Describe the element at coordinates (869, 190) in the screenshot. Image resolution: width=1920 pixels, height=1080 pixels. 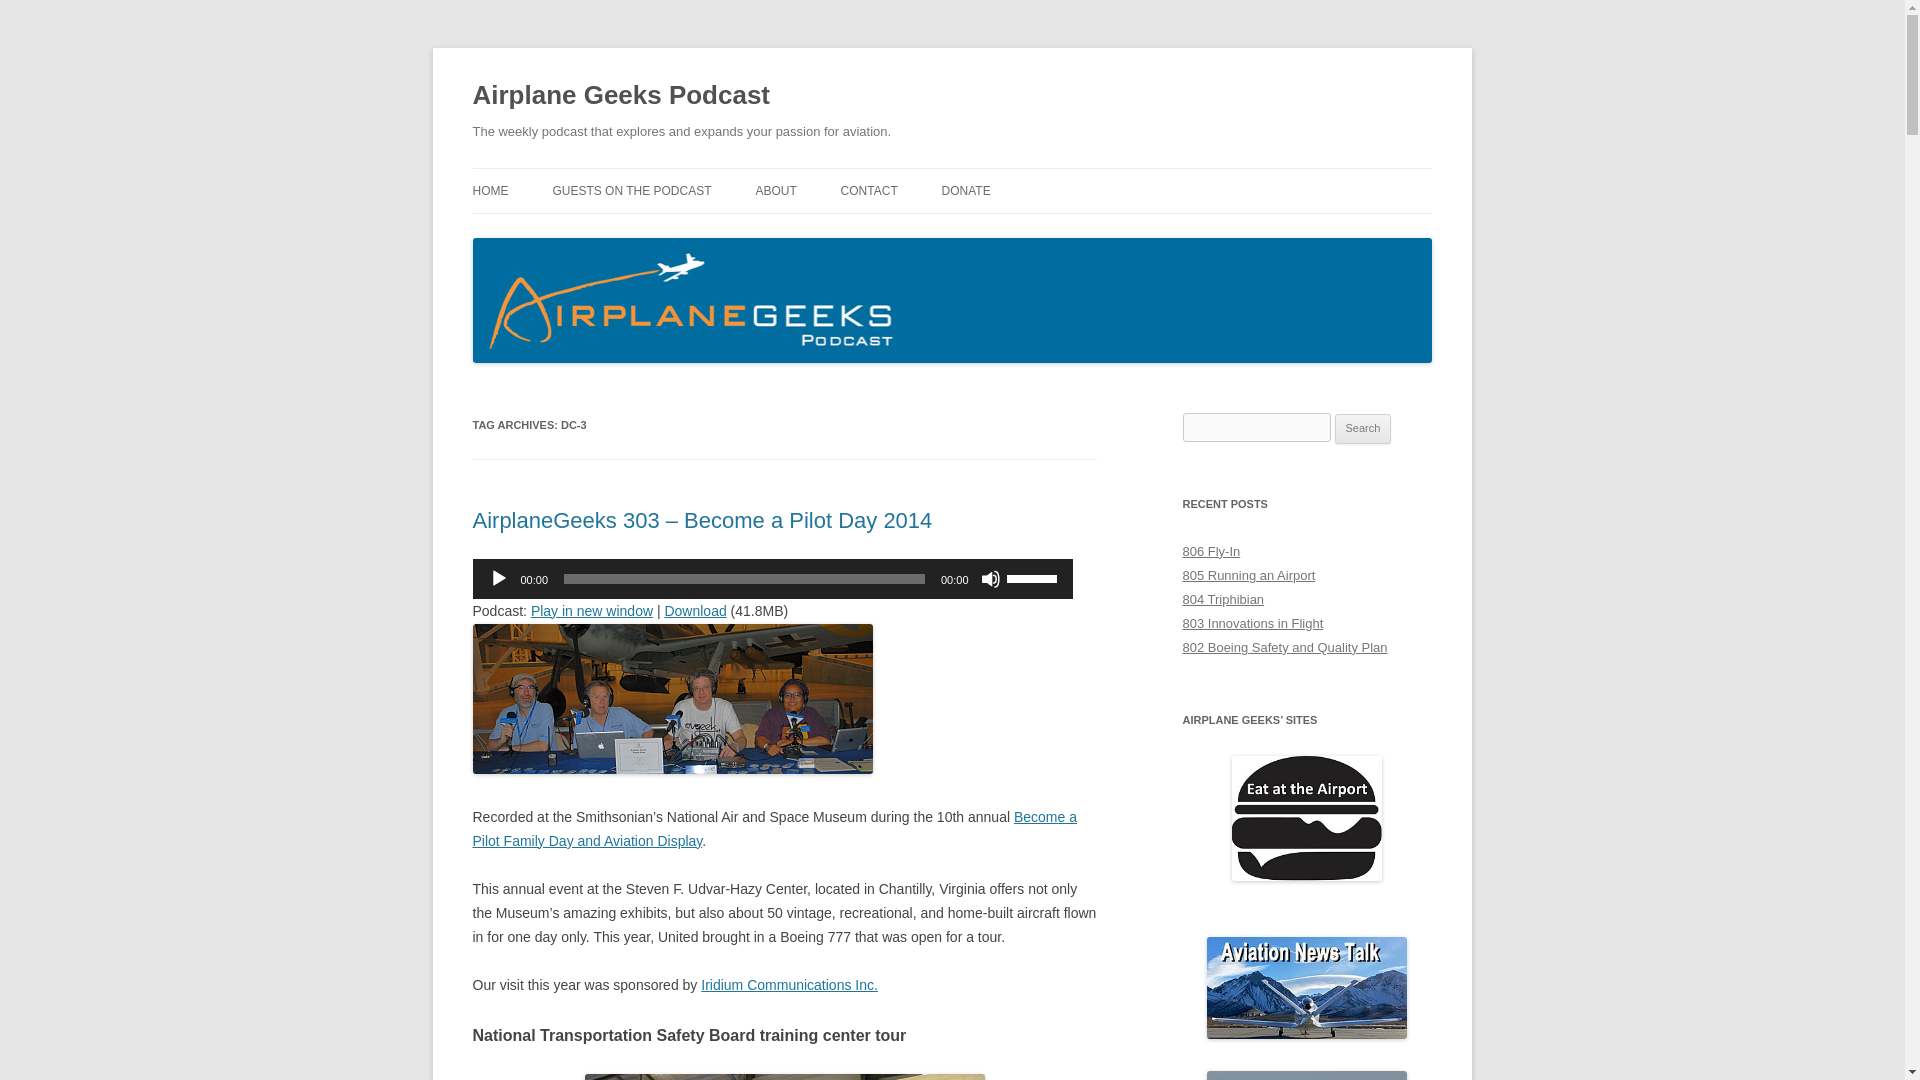
I see `How to contact the Airplane Geeks` at that location.